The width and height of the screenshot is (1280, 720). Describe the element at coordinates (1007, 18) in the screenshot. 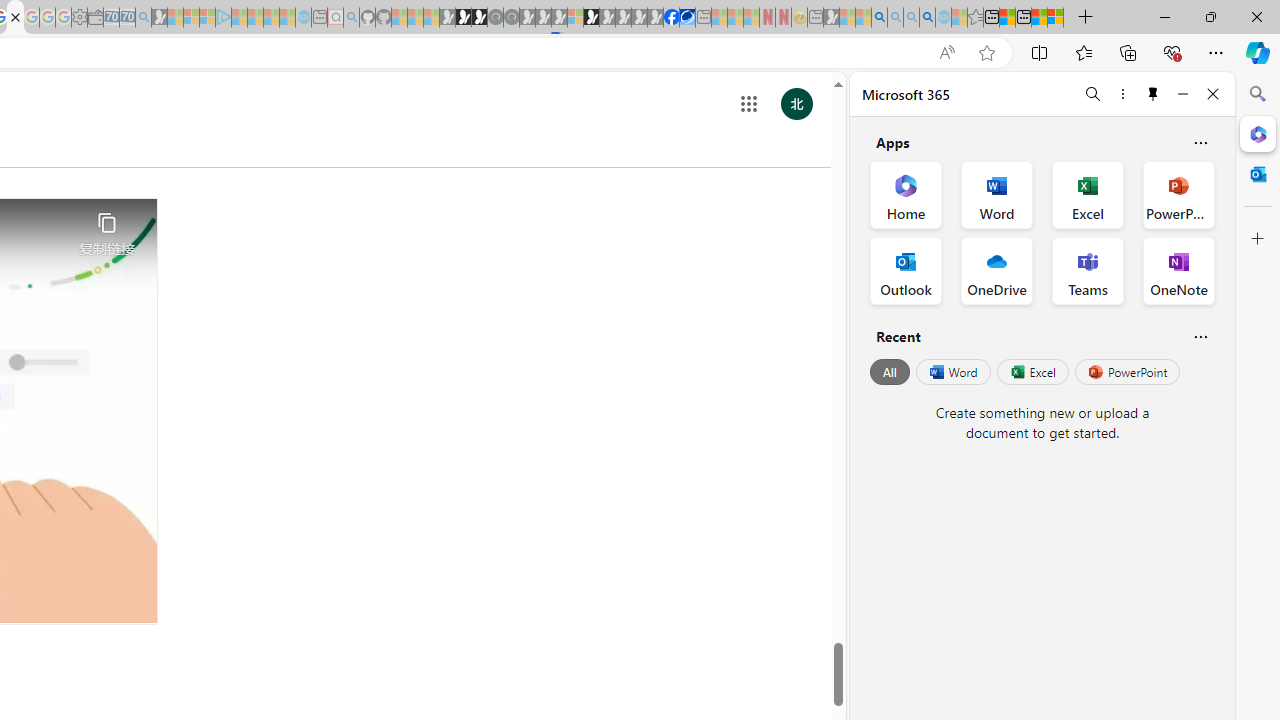

I see `Aberdeen, Hong Kong SAR weather forecast | Microsoft Weather` at that location.